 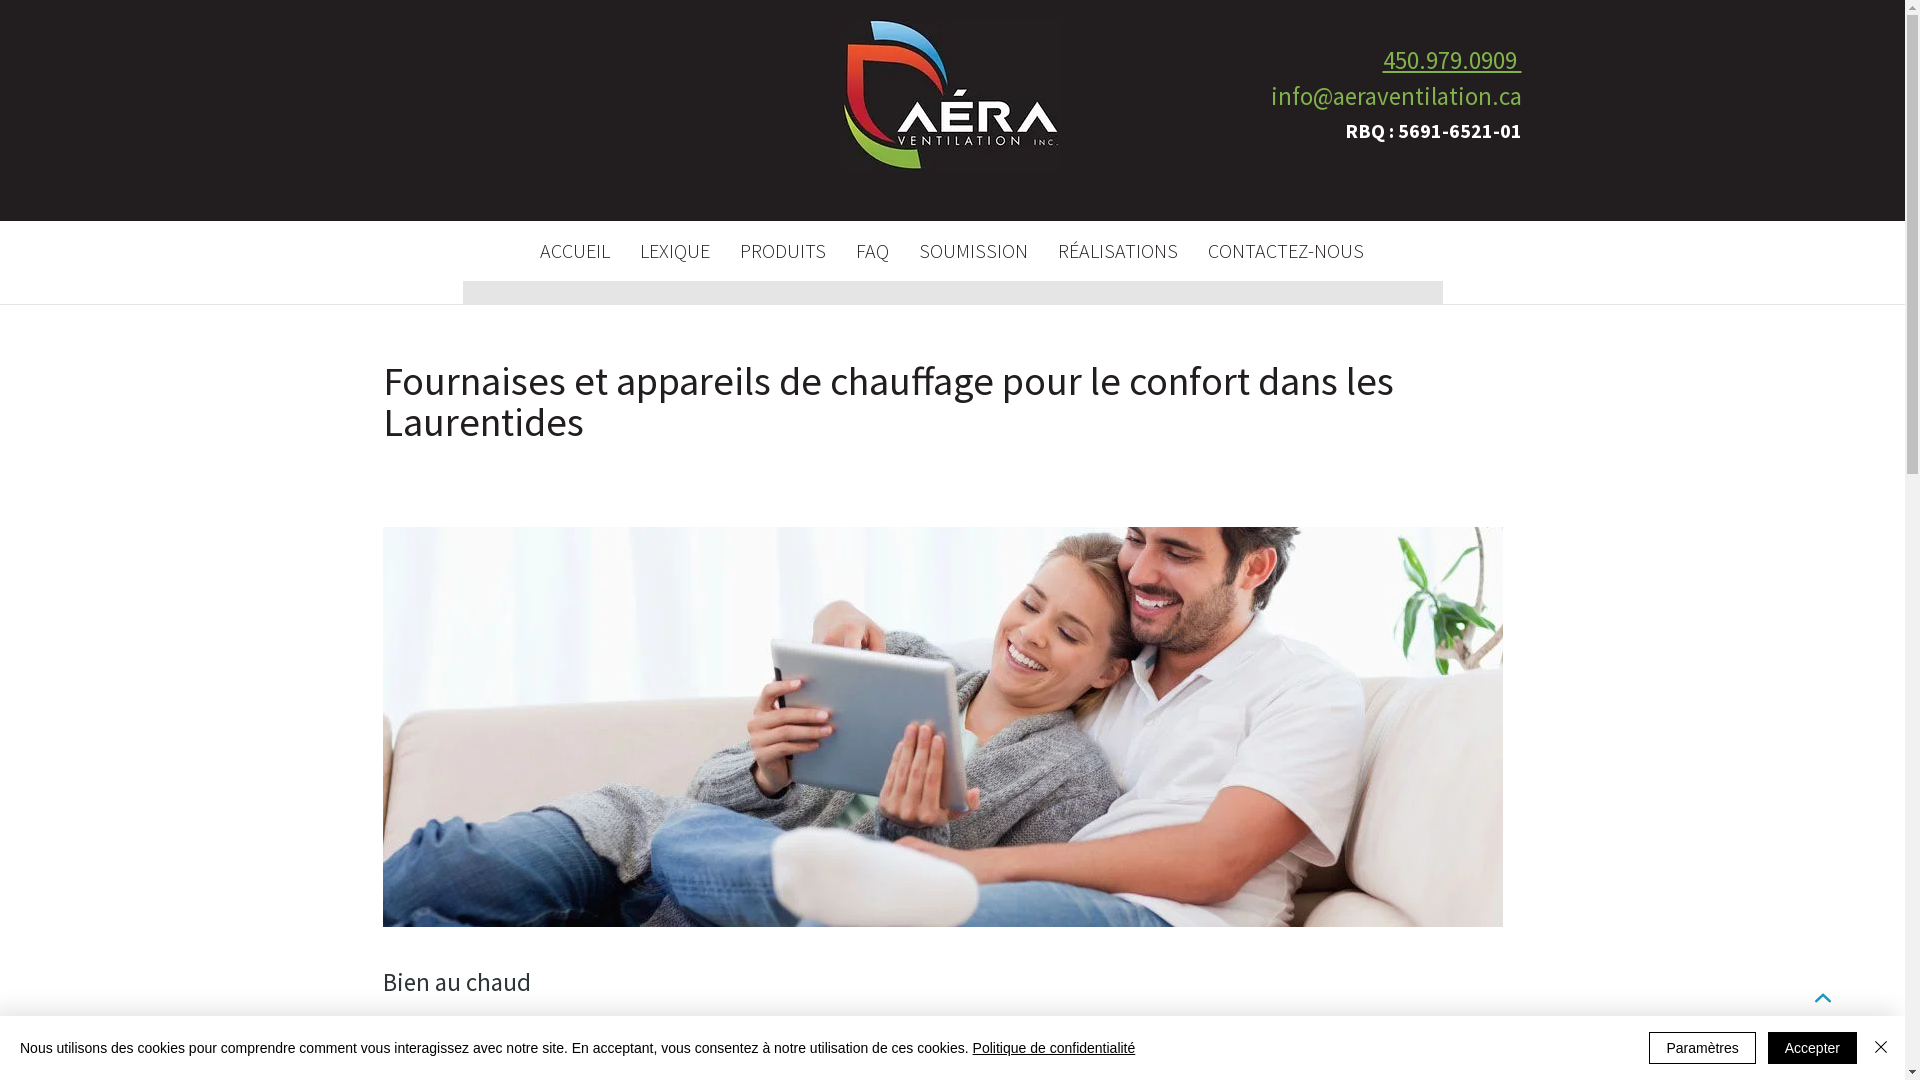 I want to click on FAQ, so click(x=872, y=250).